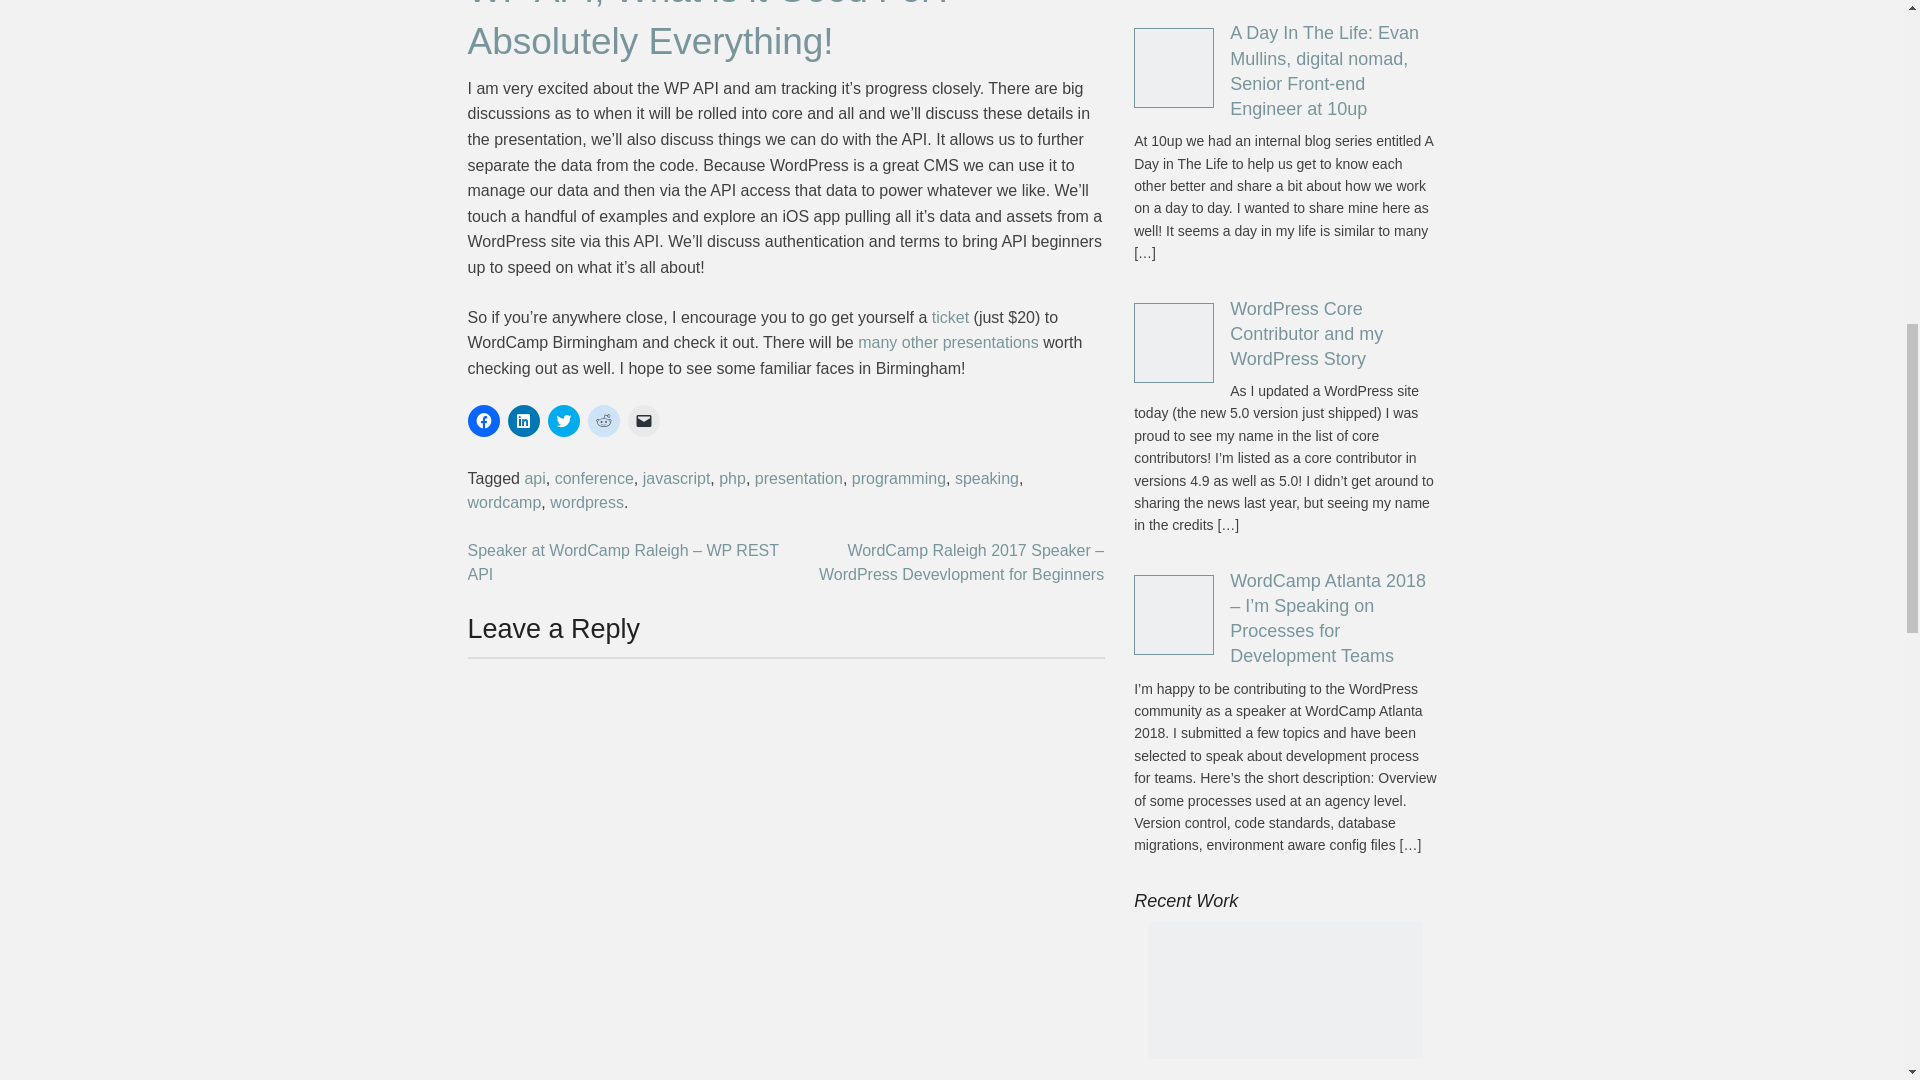 The image size is (1920, 1080). Describe the element at coordinates (534, 478) in the screenshot. I see `api` at that location.